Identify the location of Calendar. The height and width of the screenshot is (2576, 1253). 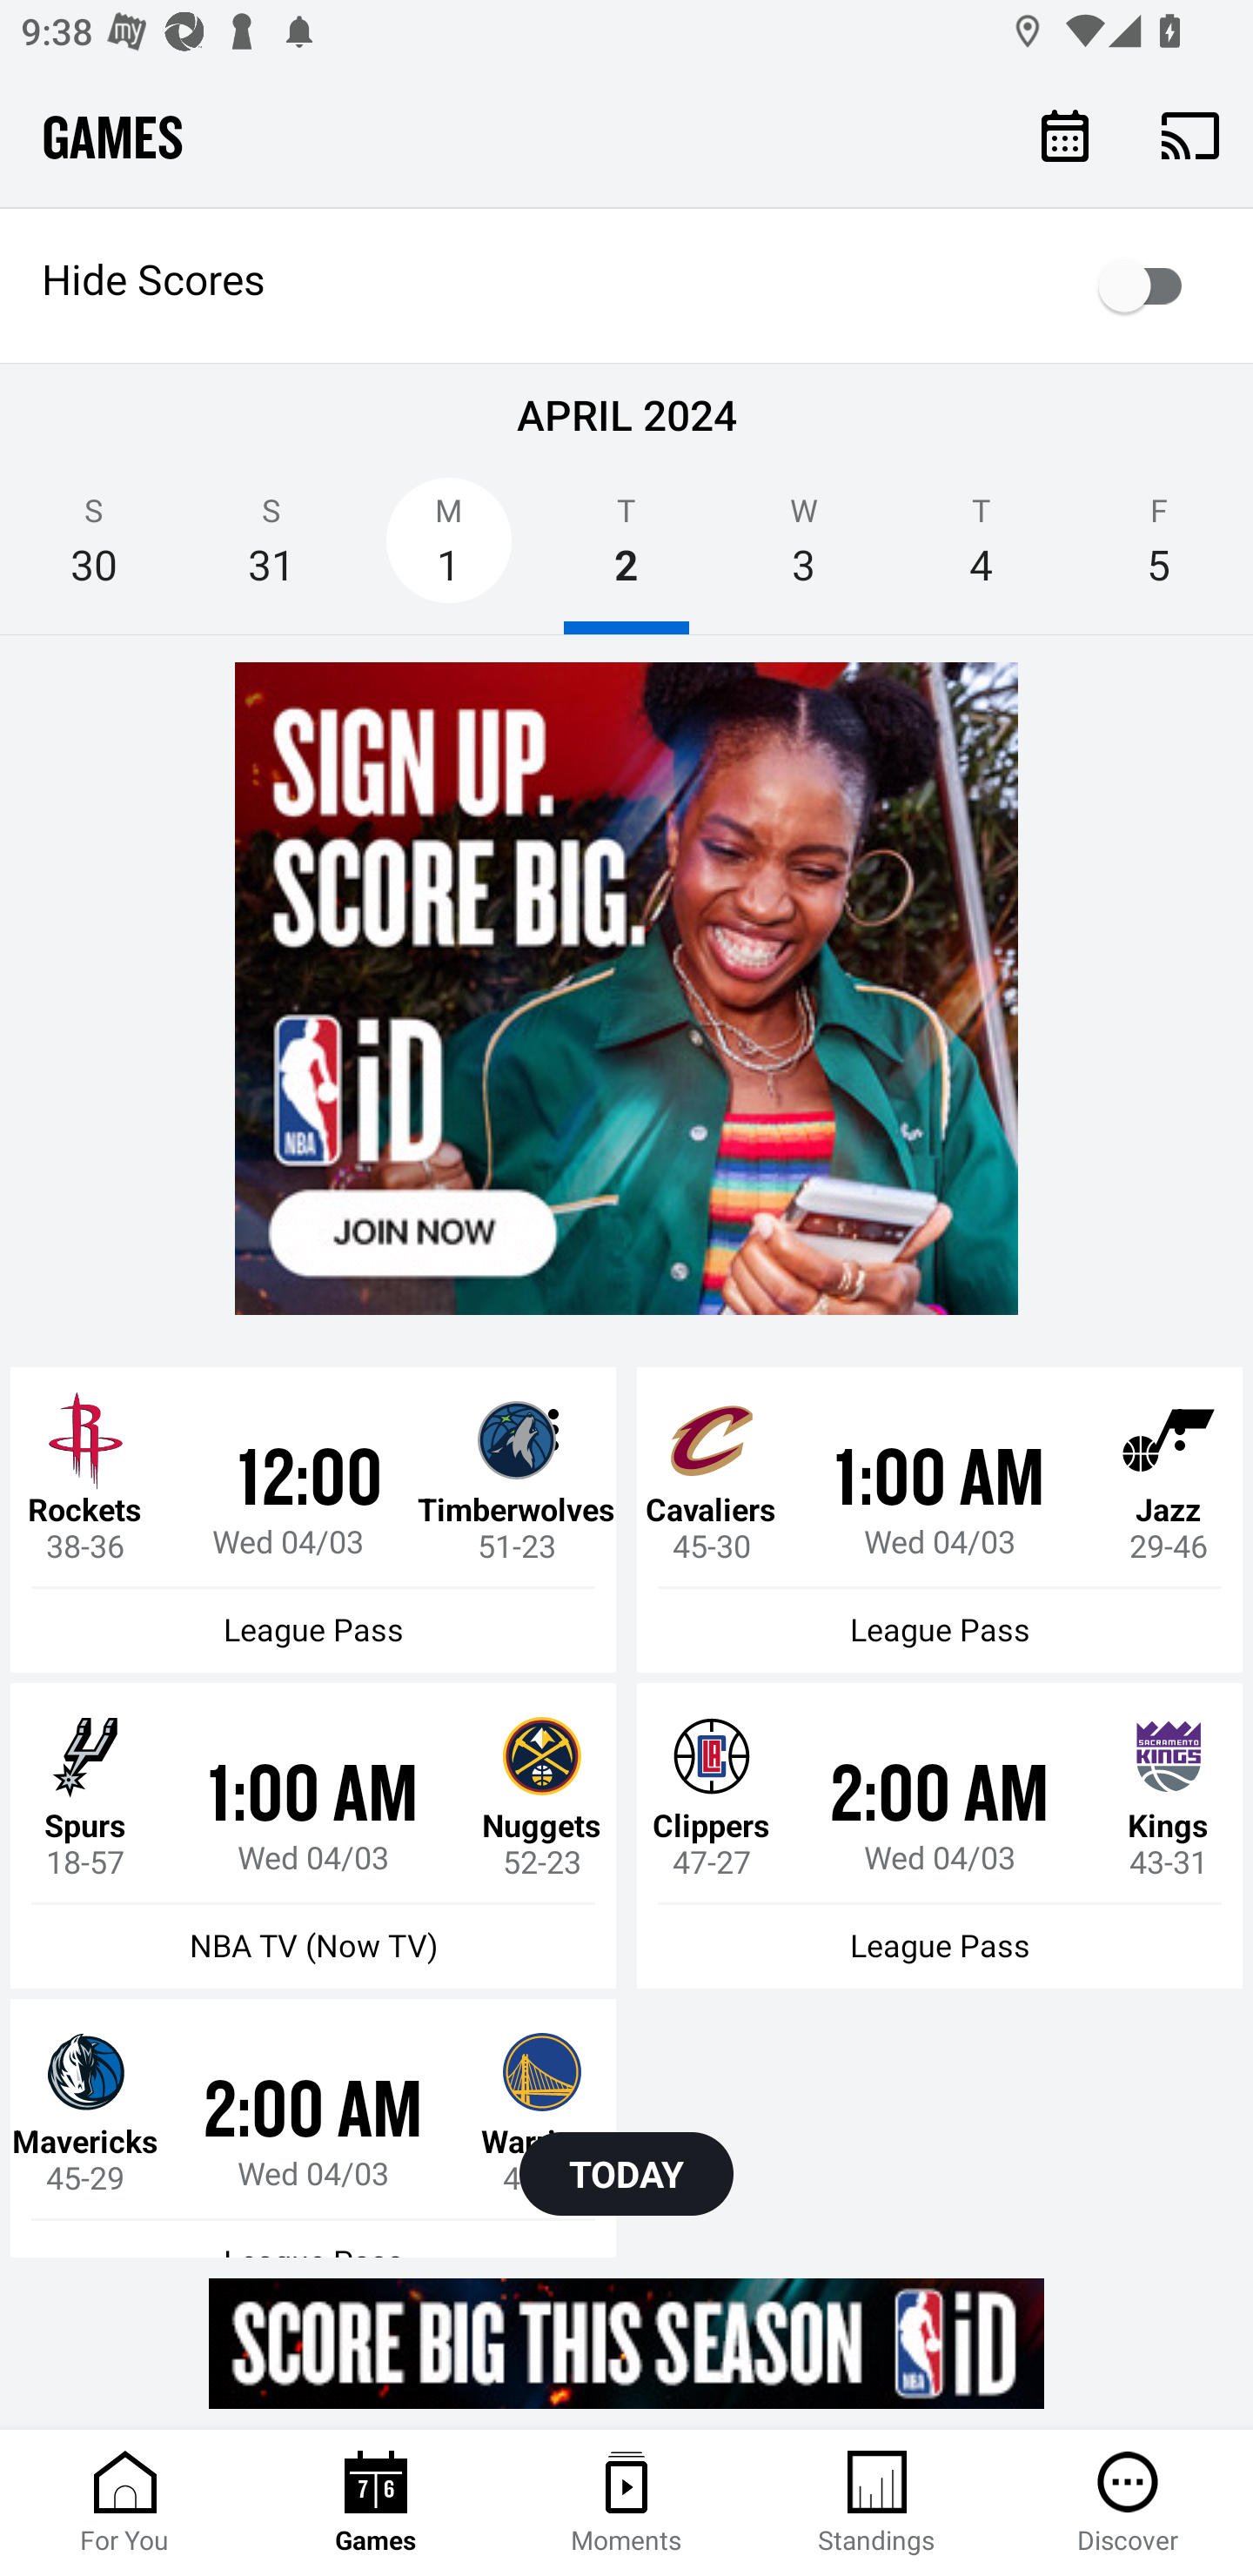
(1065, 134).